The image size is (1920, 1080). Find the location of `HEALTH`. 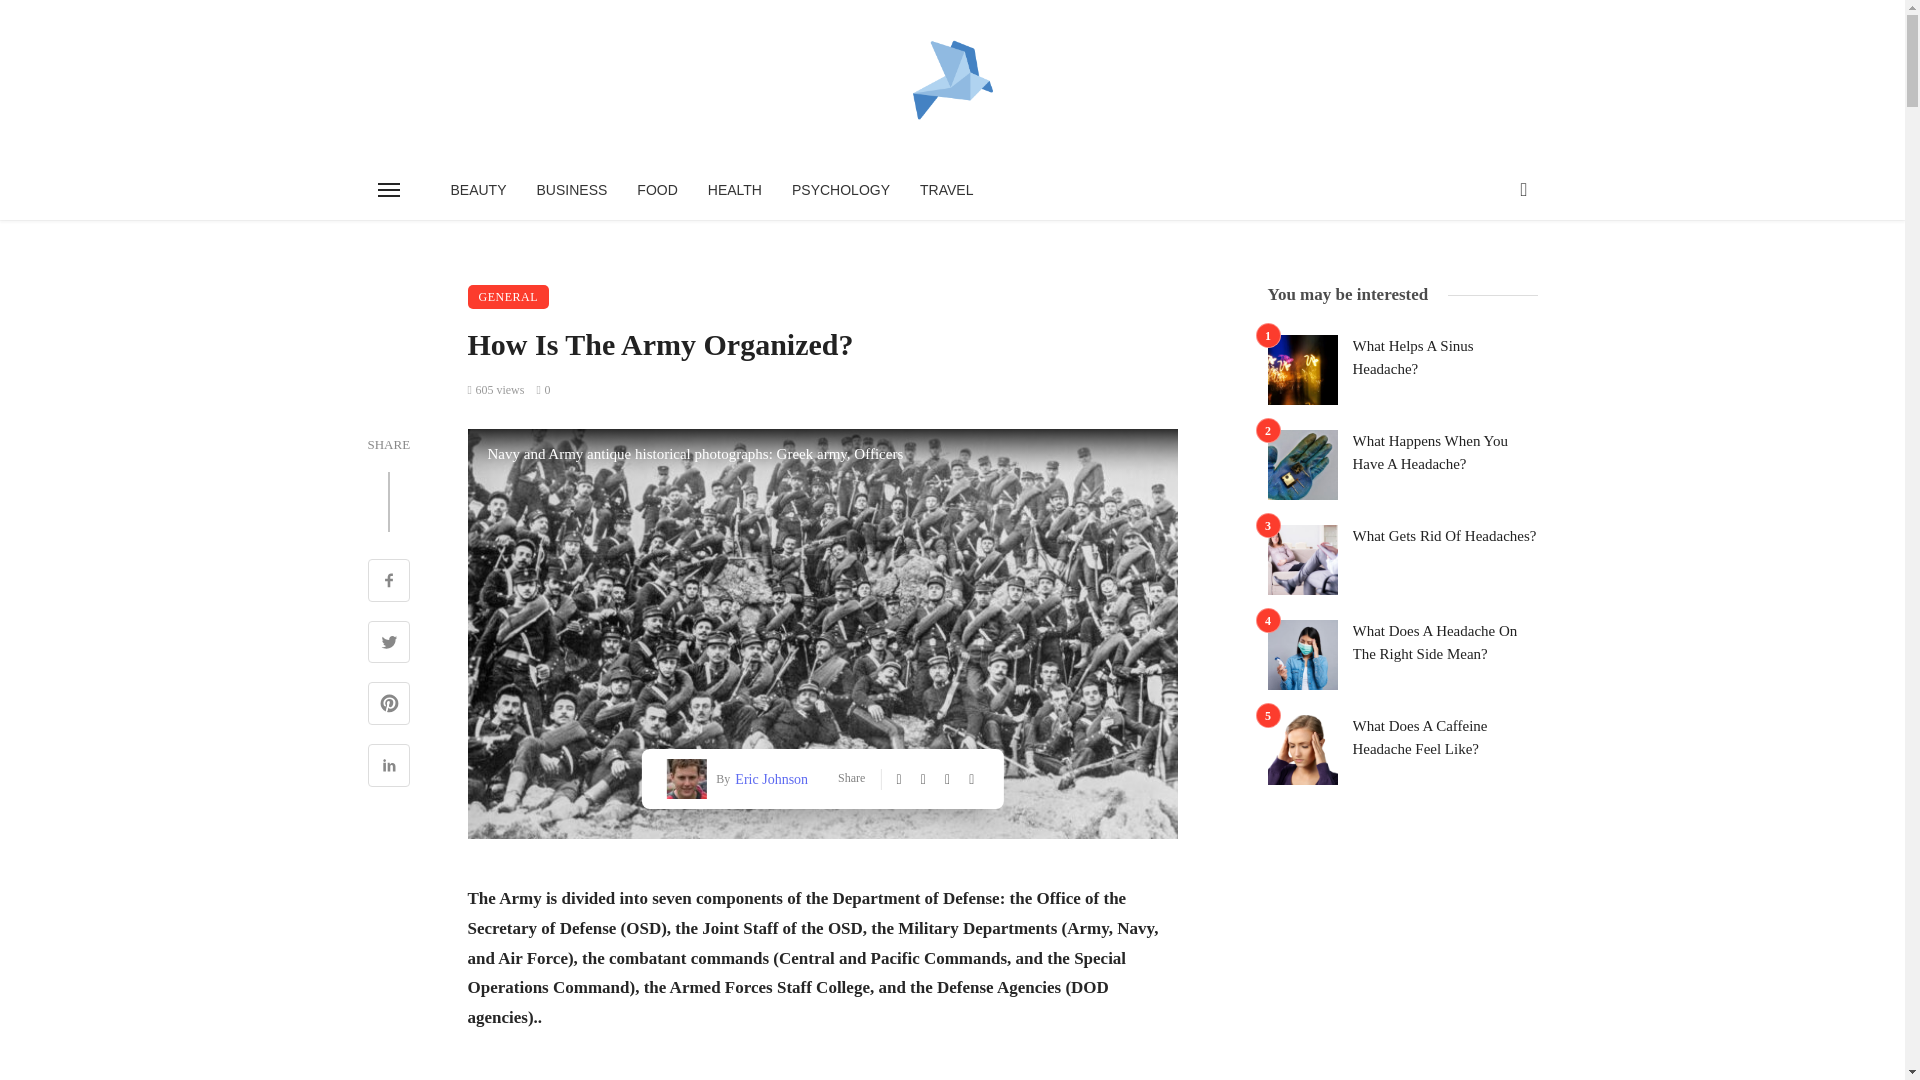

HEALTH is located at coordinates (735, 190).